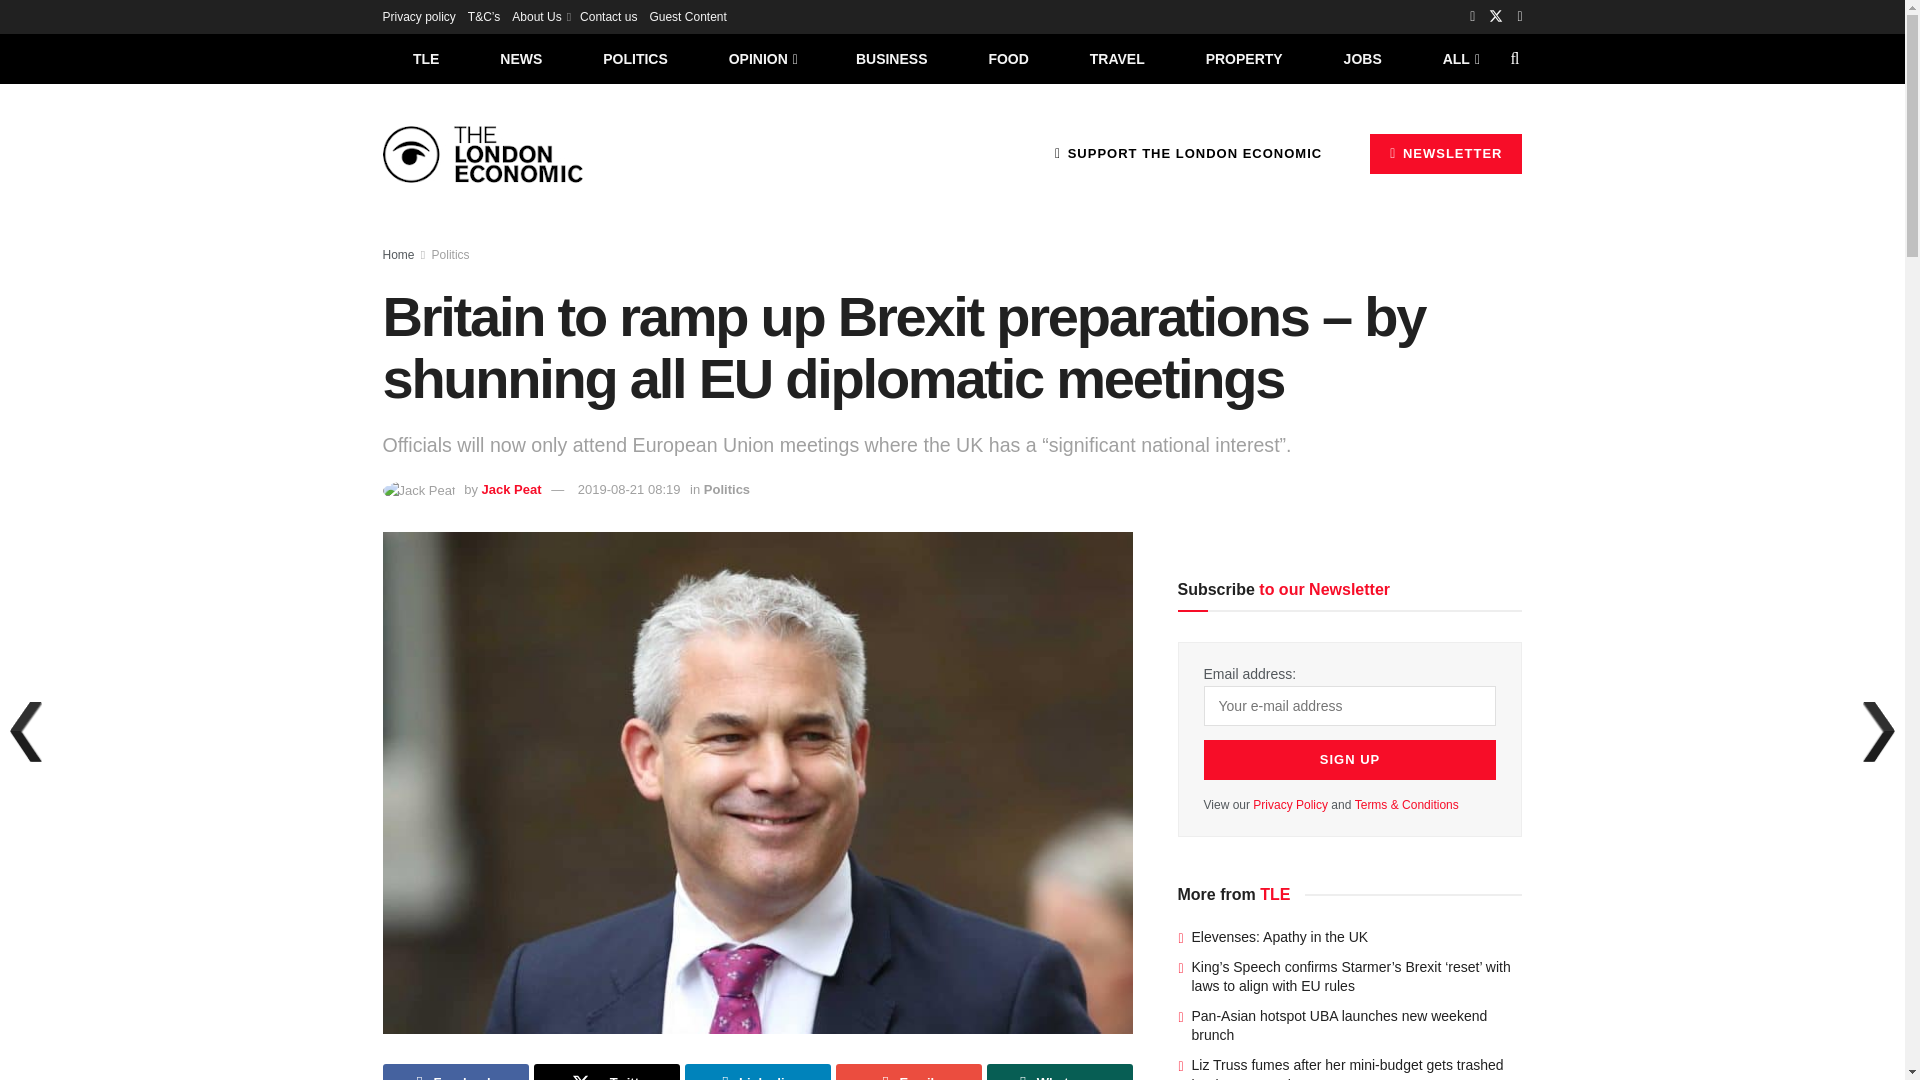 The height and width of the screenshot is (1080, 1920). What do you see at coordinates (418, 16) in the screenshot?
I see `Privacy policy` at bounding box center [418, 16].